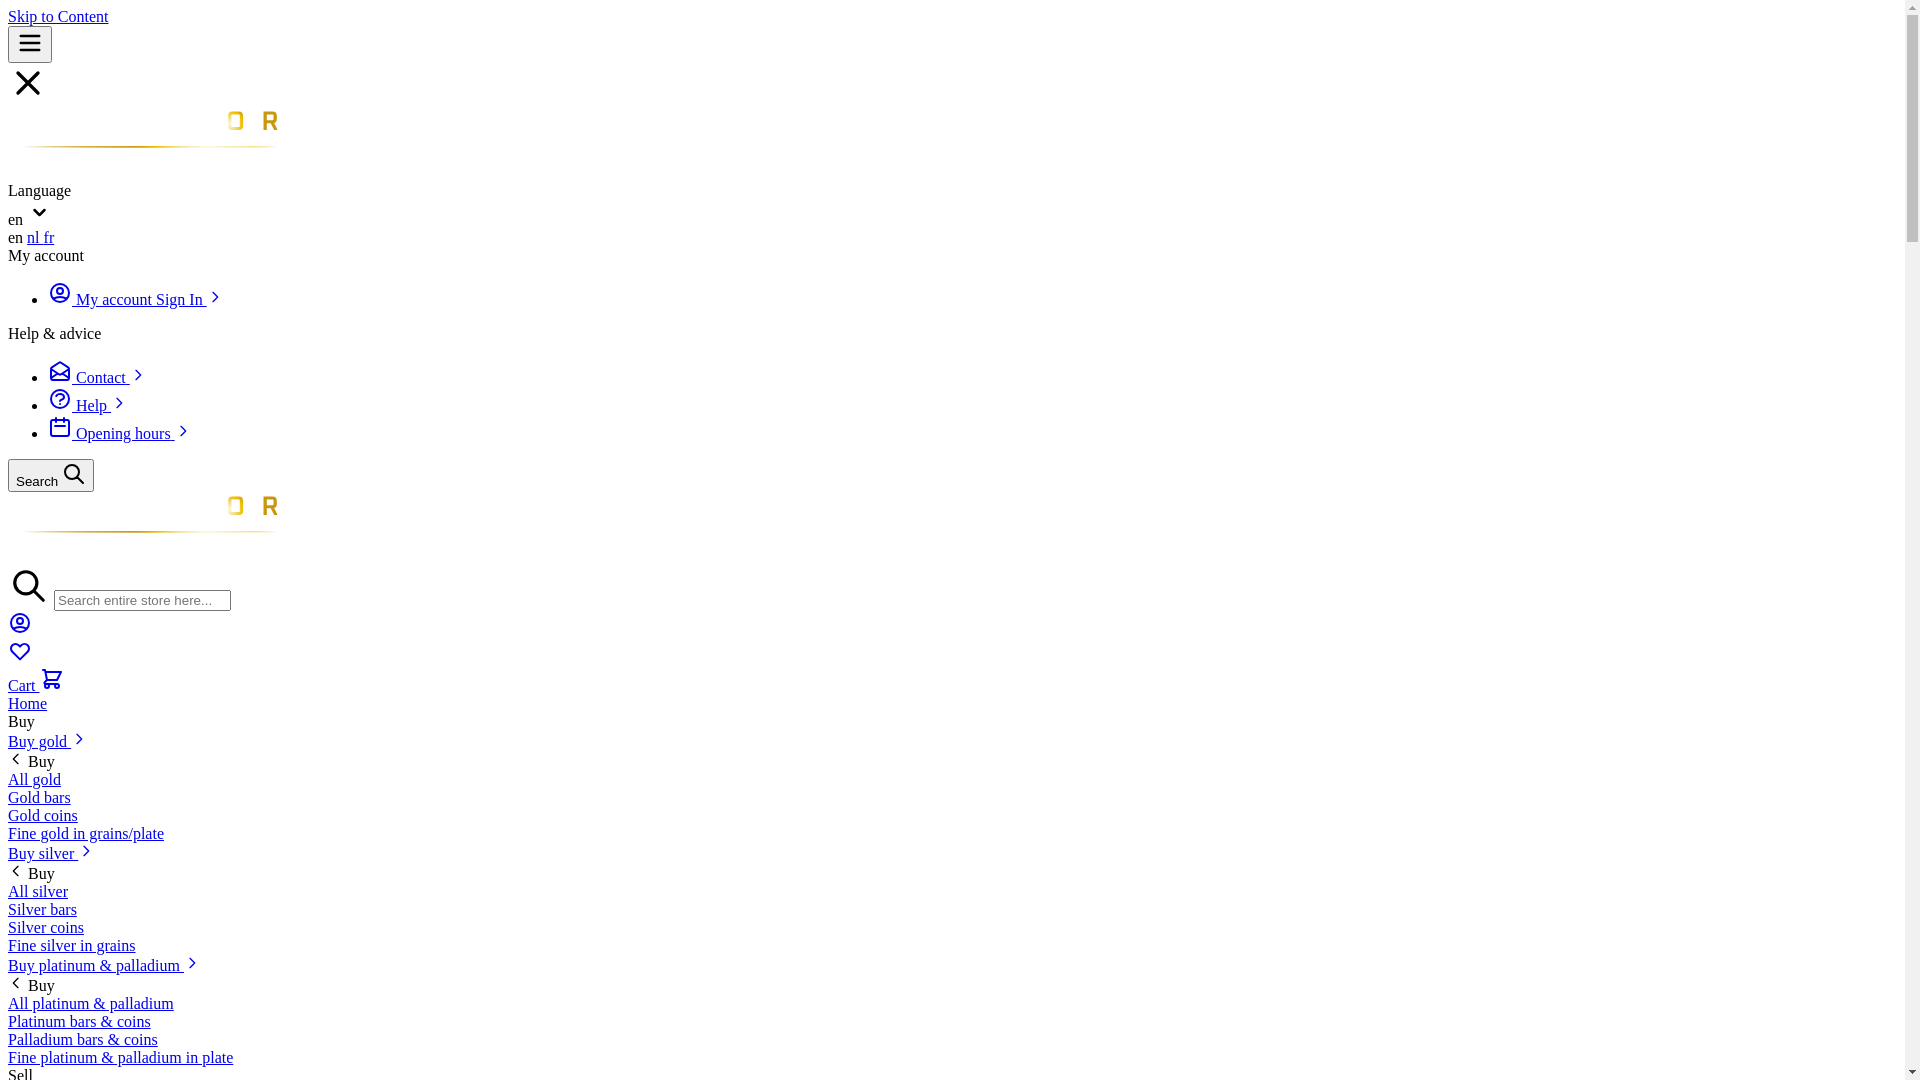 This screenshot has width=1920, height=1080. Describe the element at coordinates (120, 1058) in the screenshot. I see `Fine platinum & palladium in plate` at that location.